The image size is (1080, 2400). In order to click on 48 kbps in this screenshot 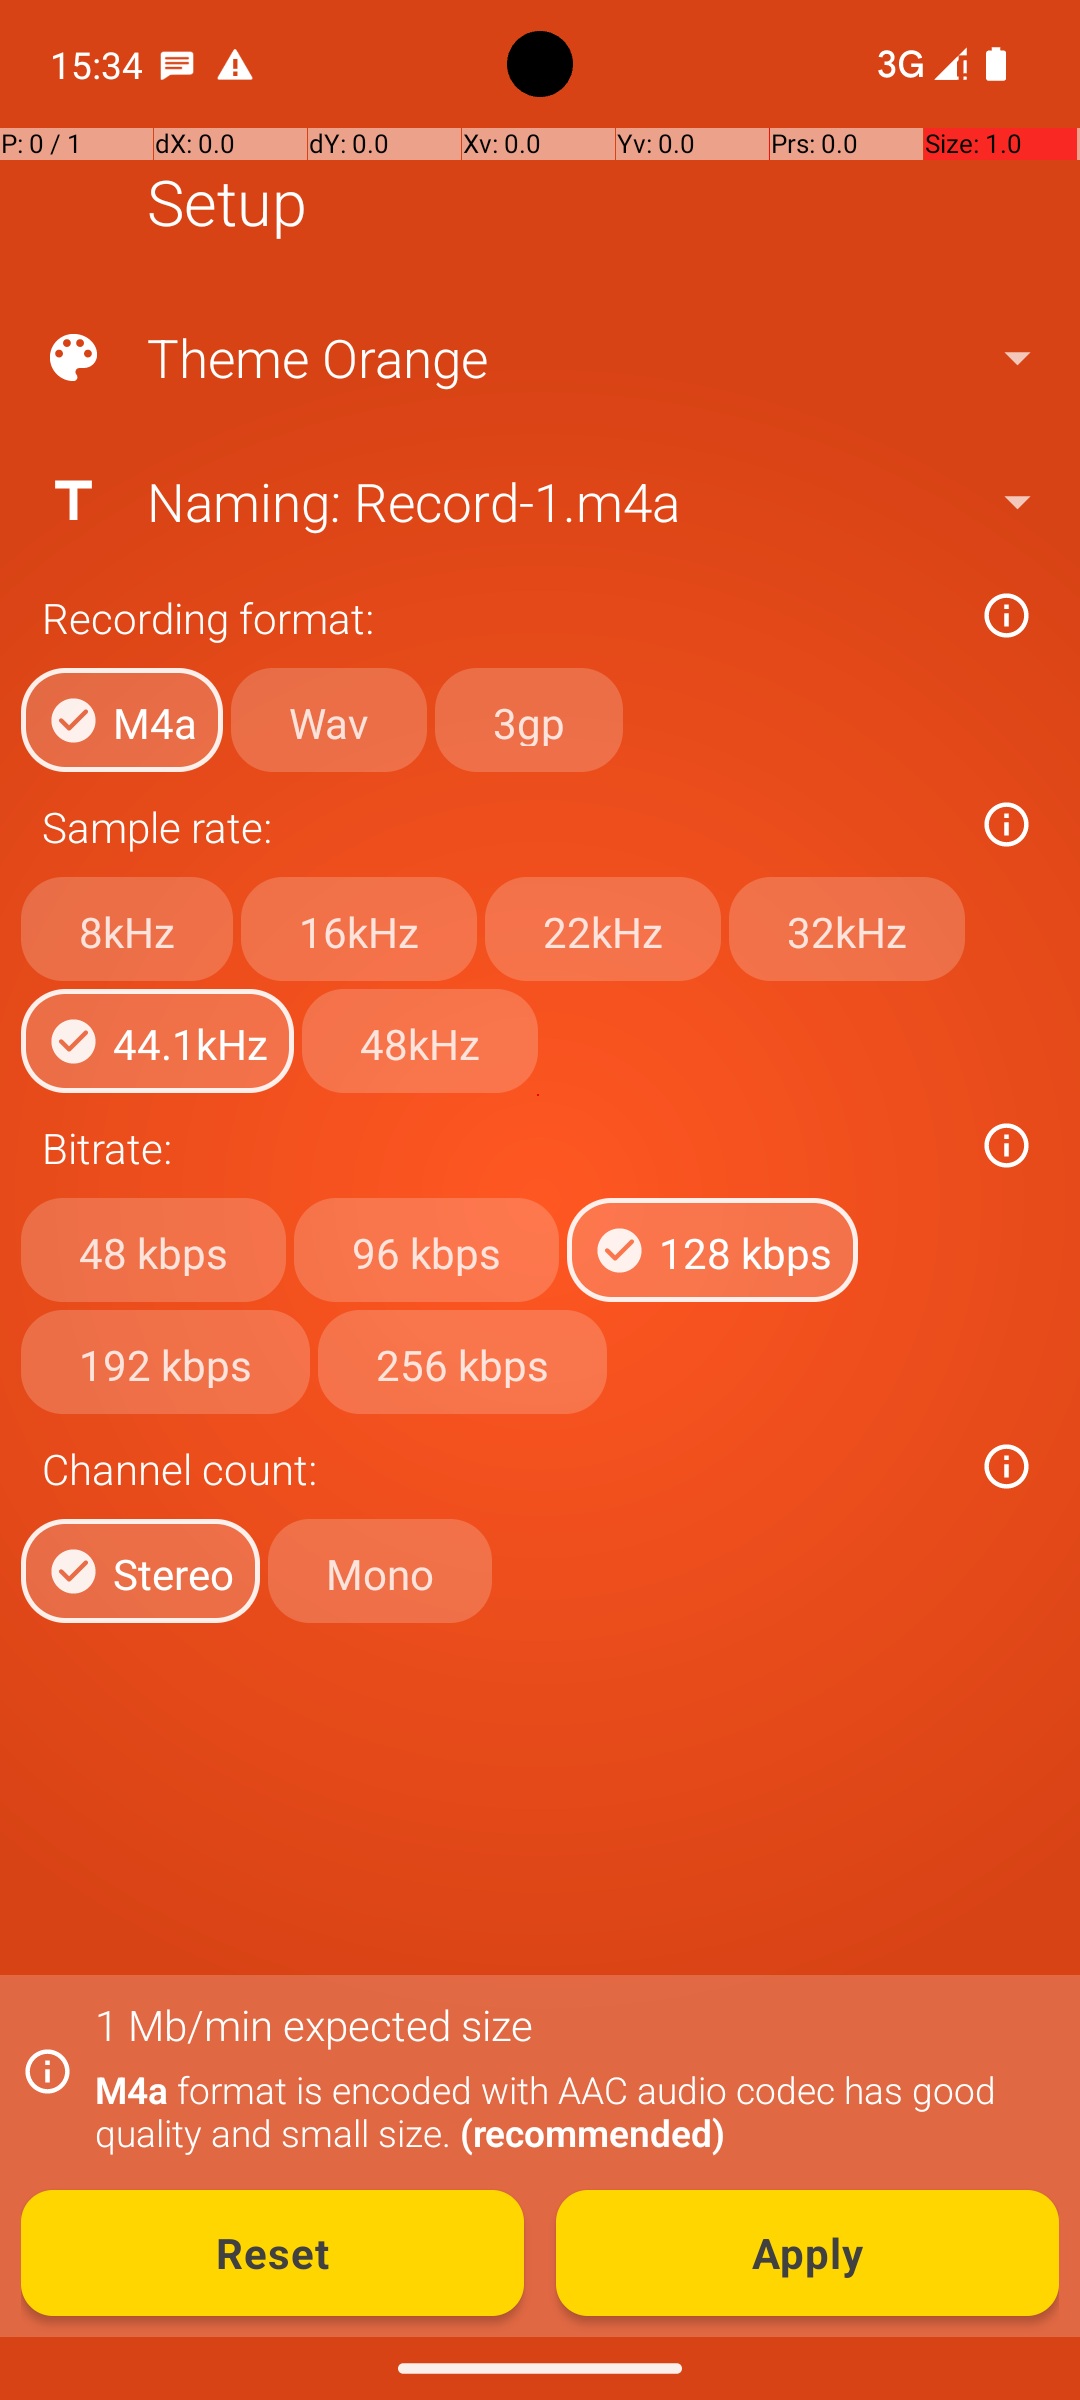, I will do `click(154, 1250)`.